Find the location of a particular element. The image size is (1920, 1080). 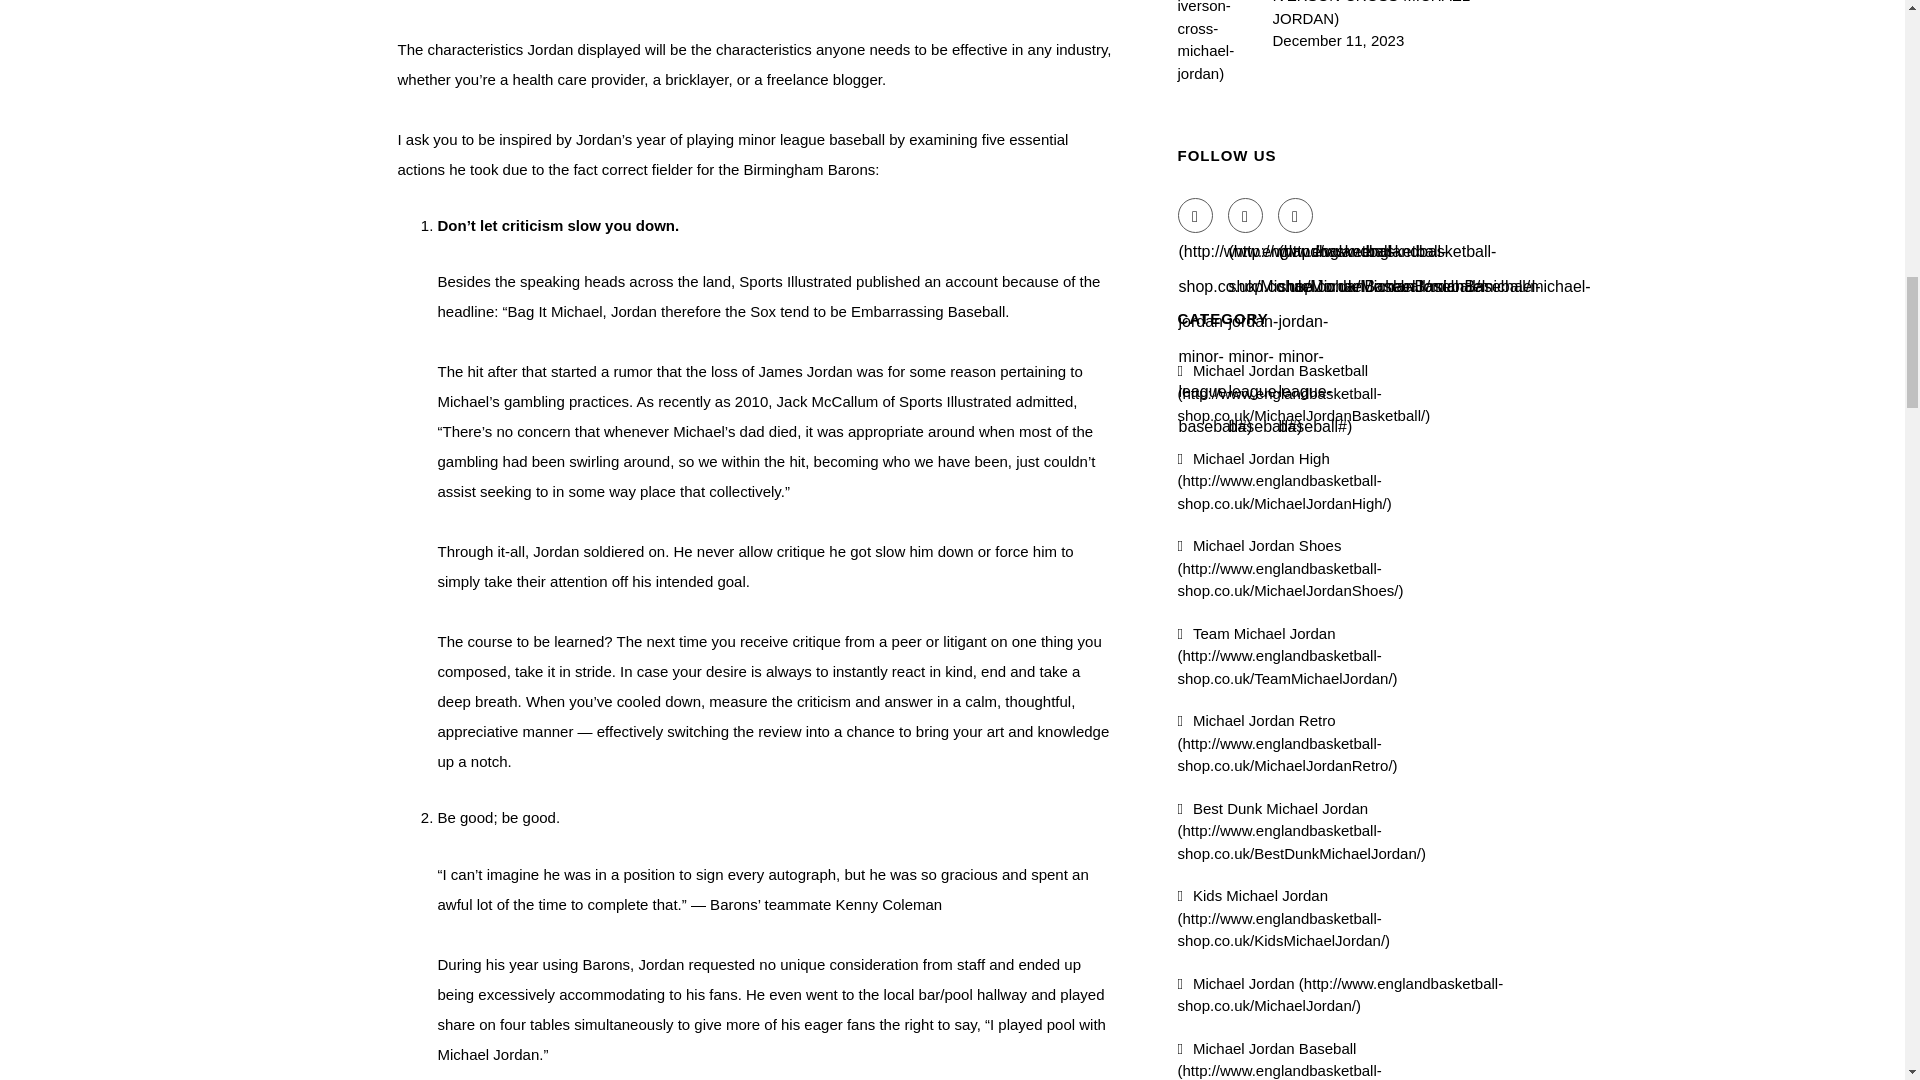

Facebook is located at coordinates (1196, 215).